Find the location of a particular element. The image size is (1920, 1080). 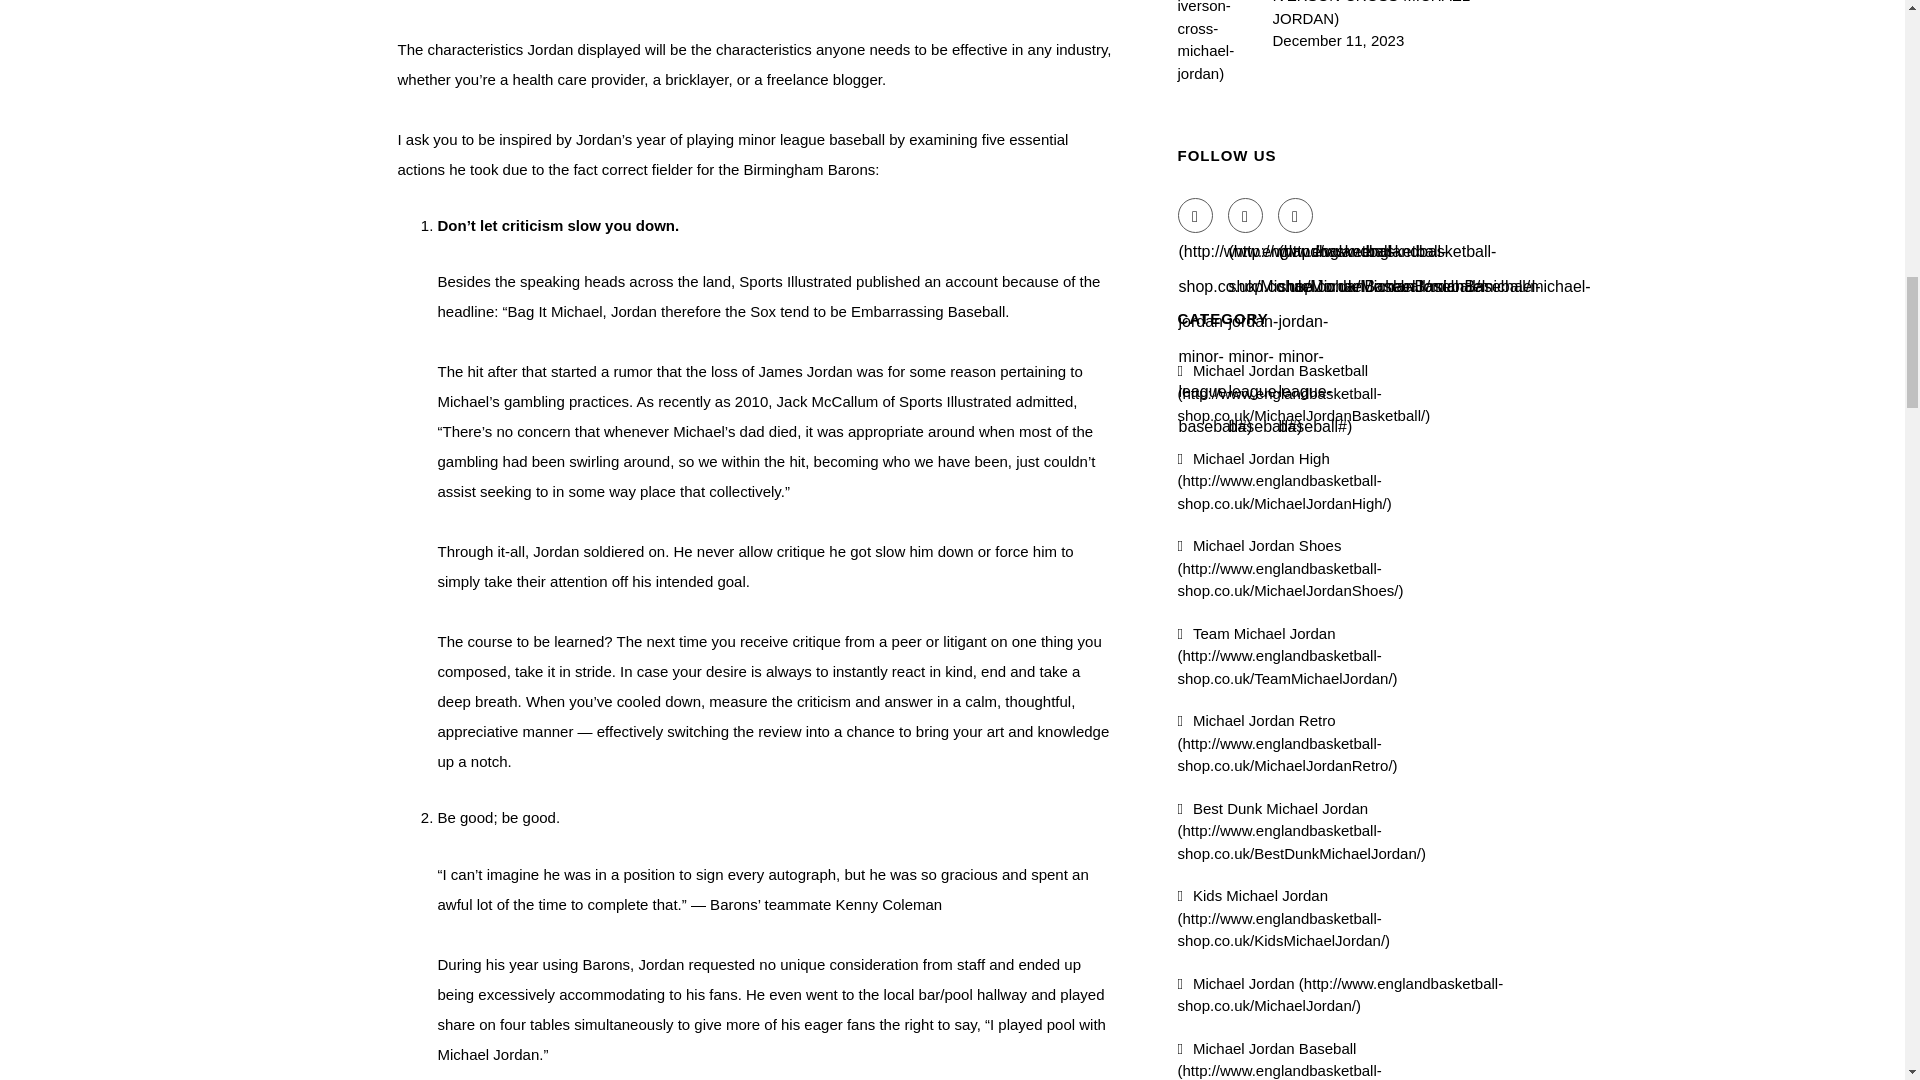

Facebook is located at coordinates (1196, 215).